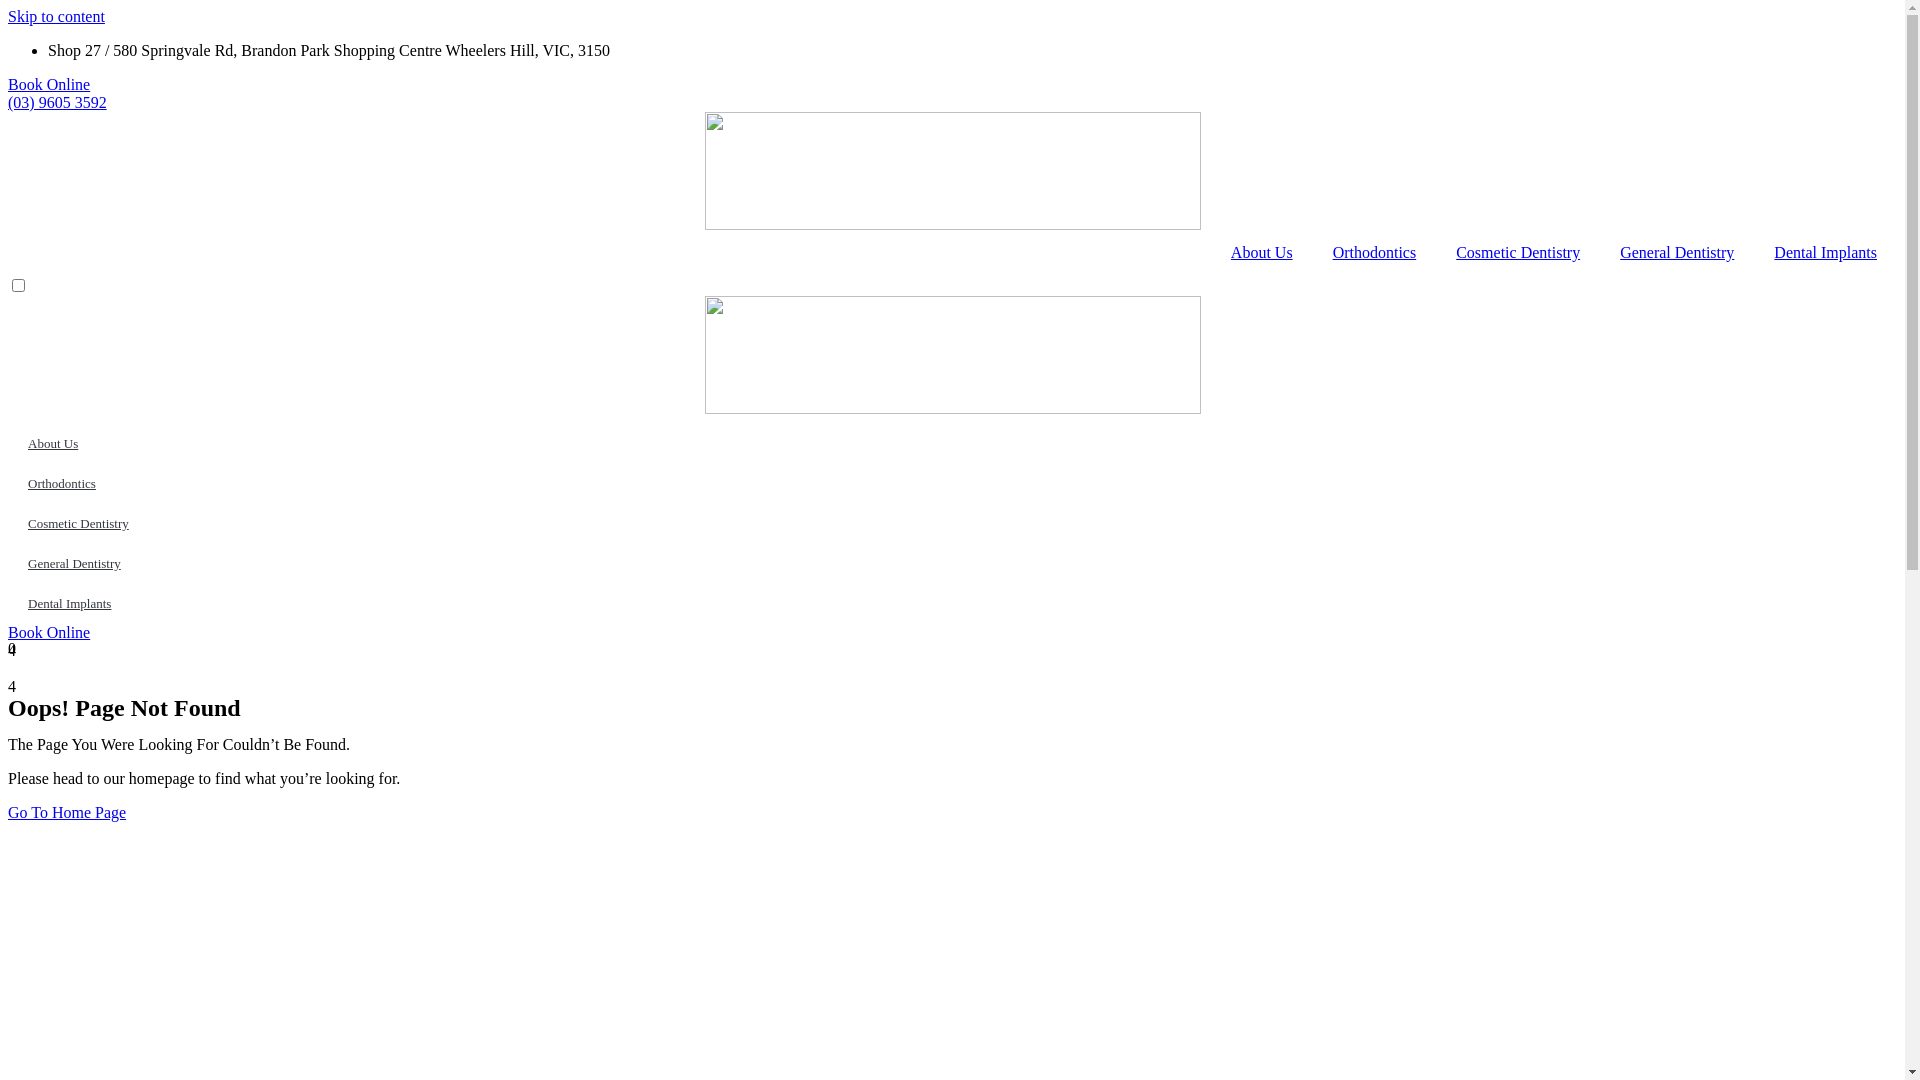 The height and width of the screenshot is (1080, 1920). Describe the element at coordinates (1262, 253) in the screenshot. I see `About Us` at that location.